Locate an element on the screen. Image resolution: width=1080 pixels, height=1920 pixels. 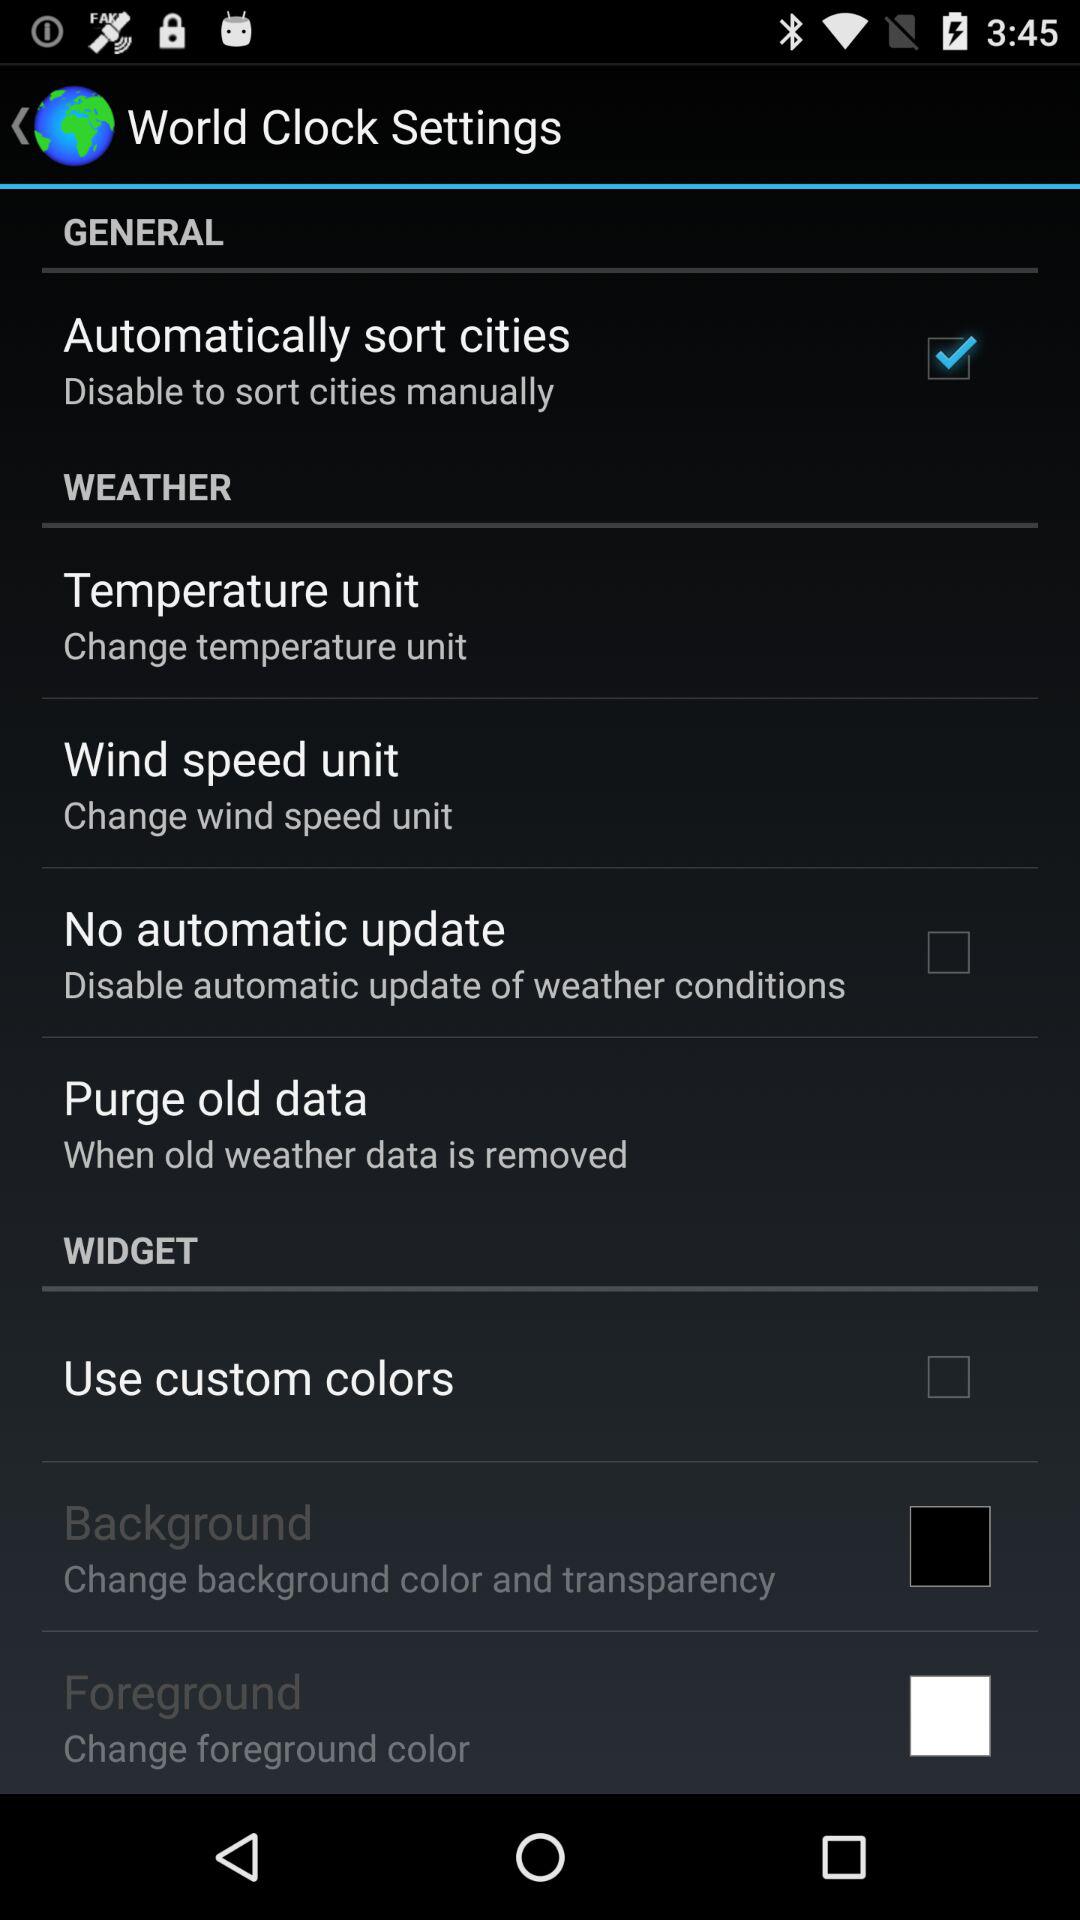
turn on item above background is located at coordinates (258, 1376).